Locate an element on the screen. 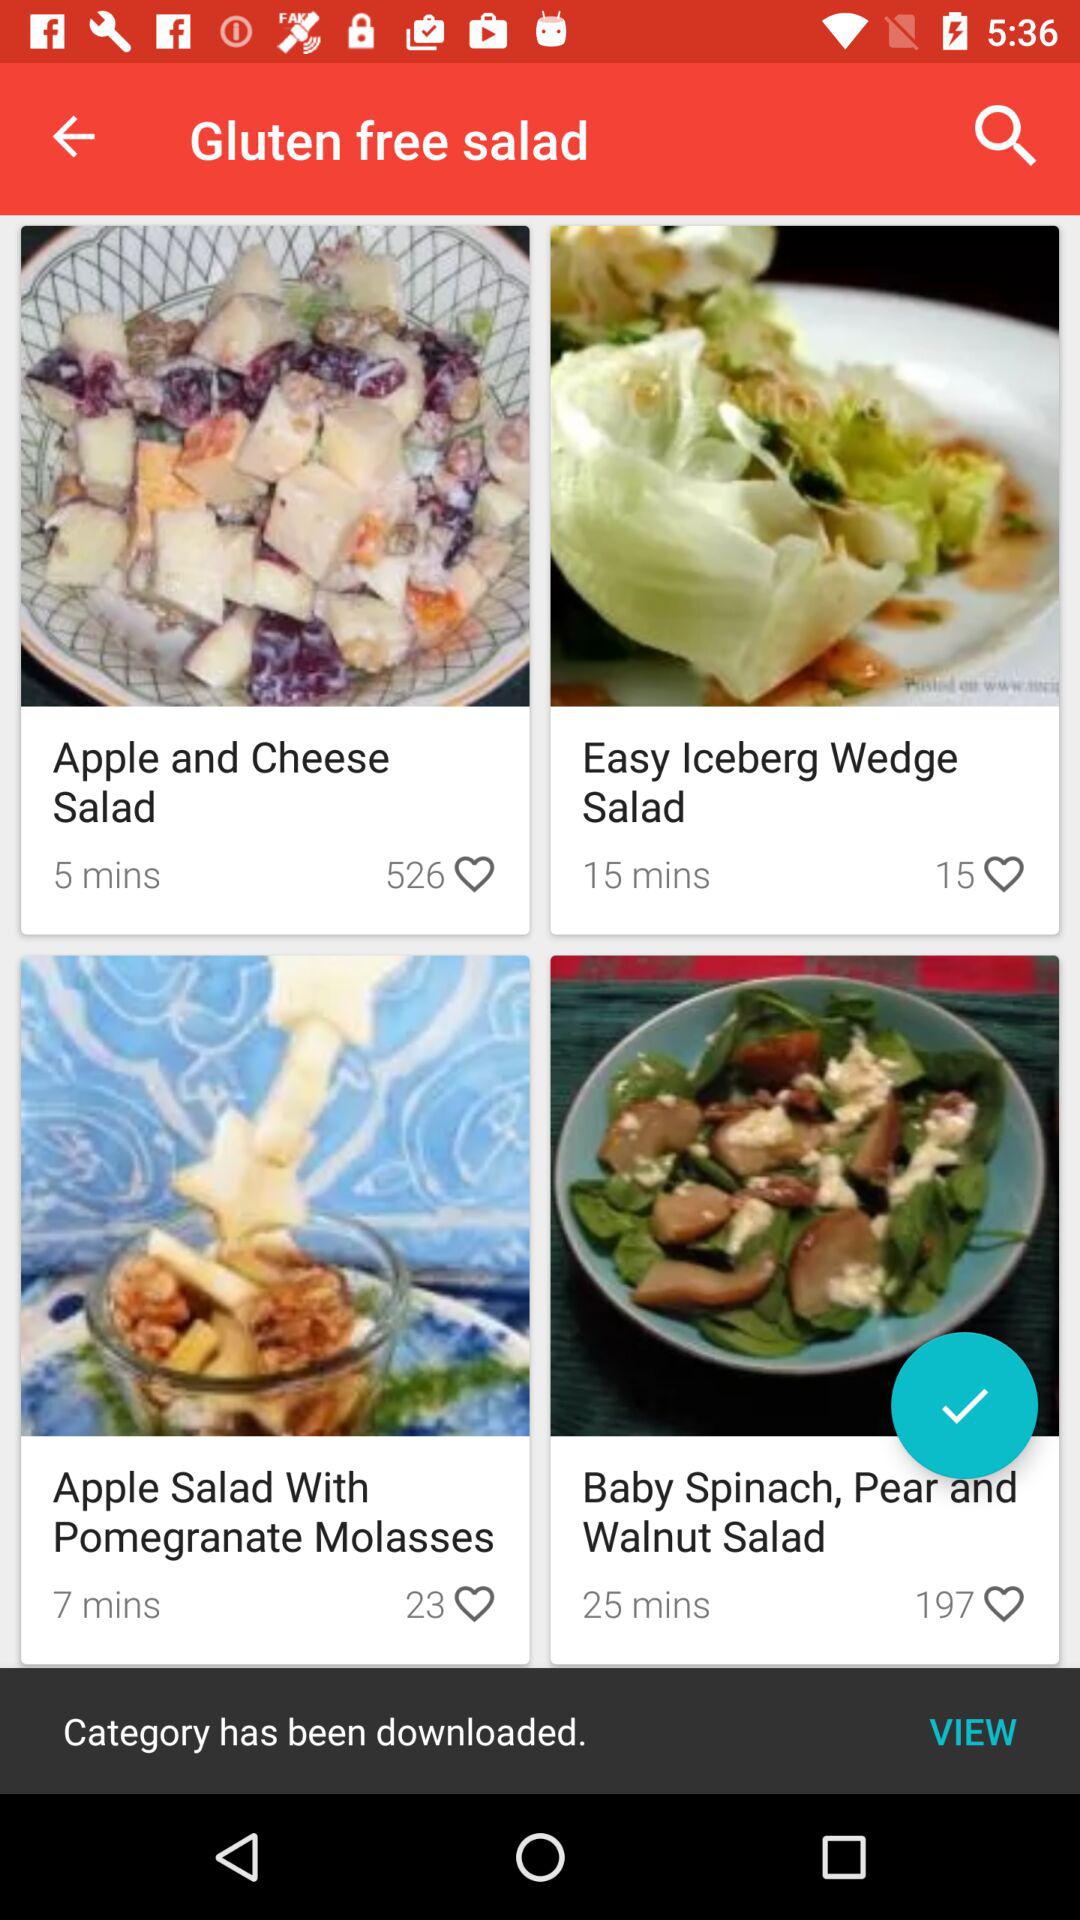  add item is located at coordinates (964, 1406).